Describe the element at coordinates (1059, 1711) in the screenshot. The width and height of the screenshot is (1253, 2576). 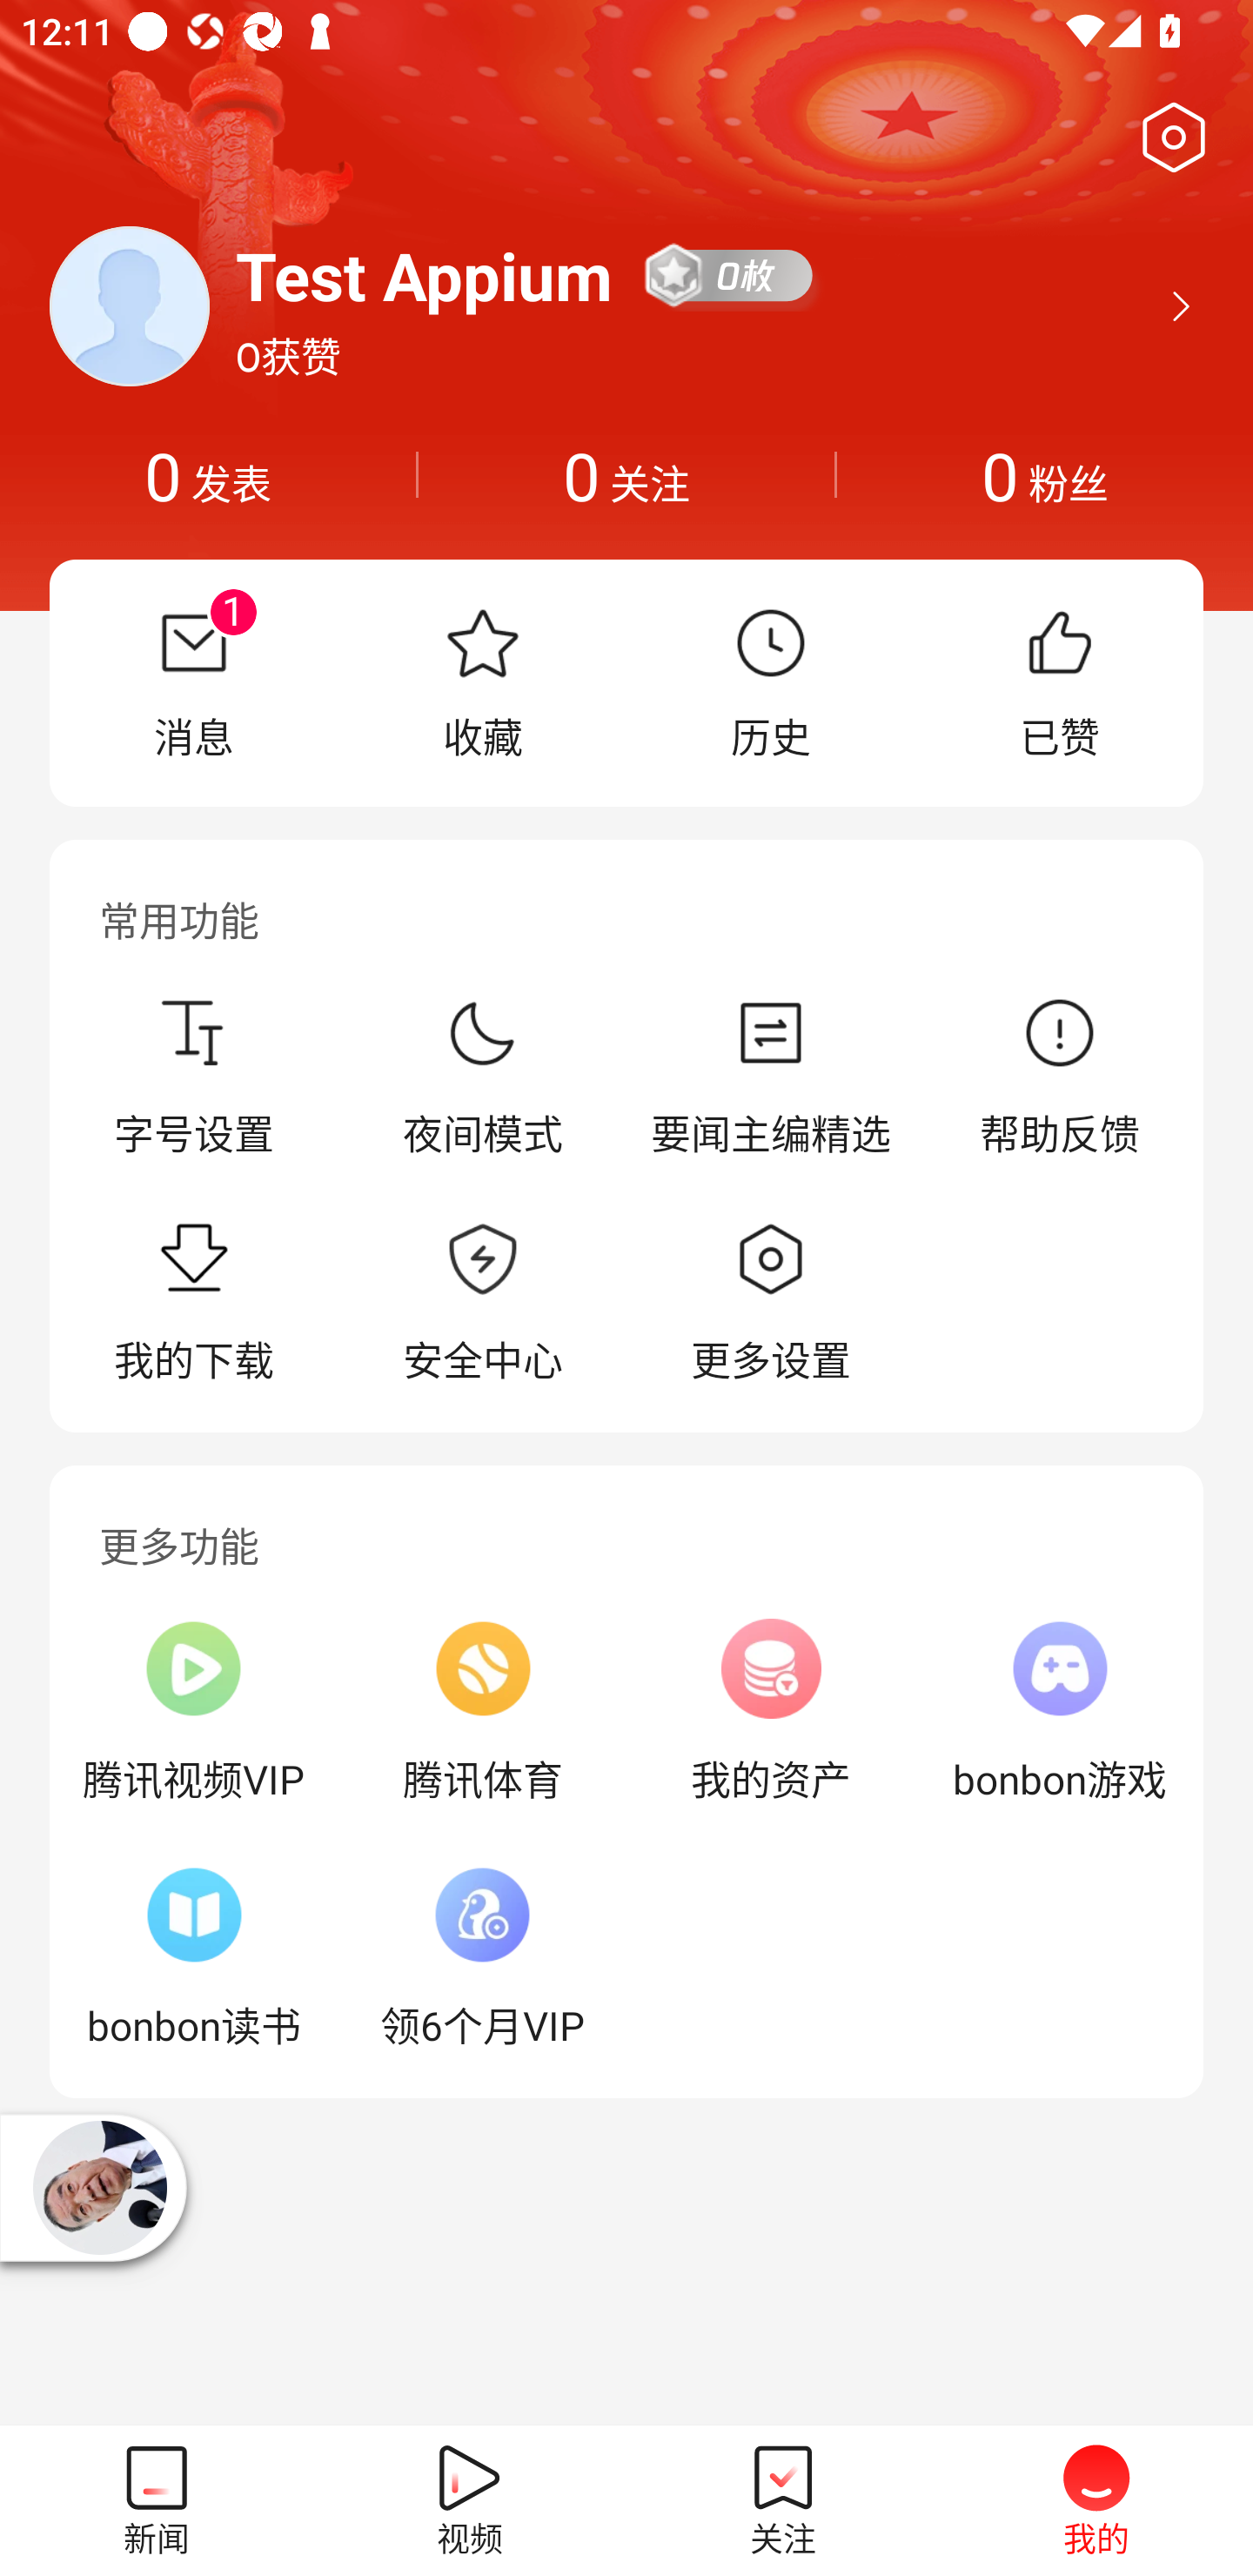
I see `bonbon游戏，可点击` at that location.